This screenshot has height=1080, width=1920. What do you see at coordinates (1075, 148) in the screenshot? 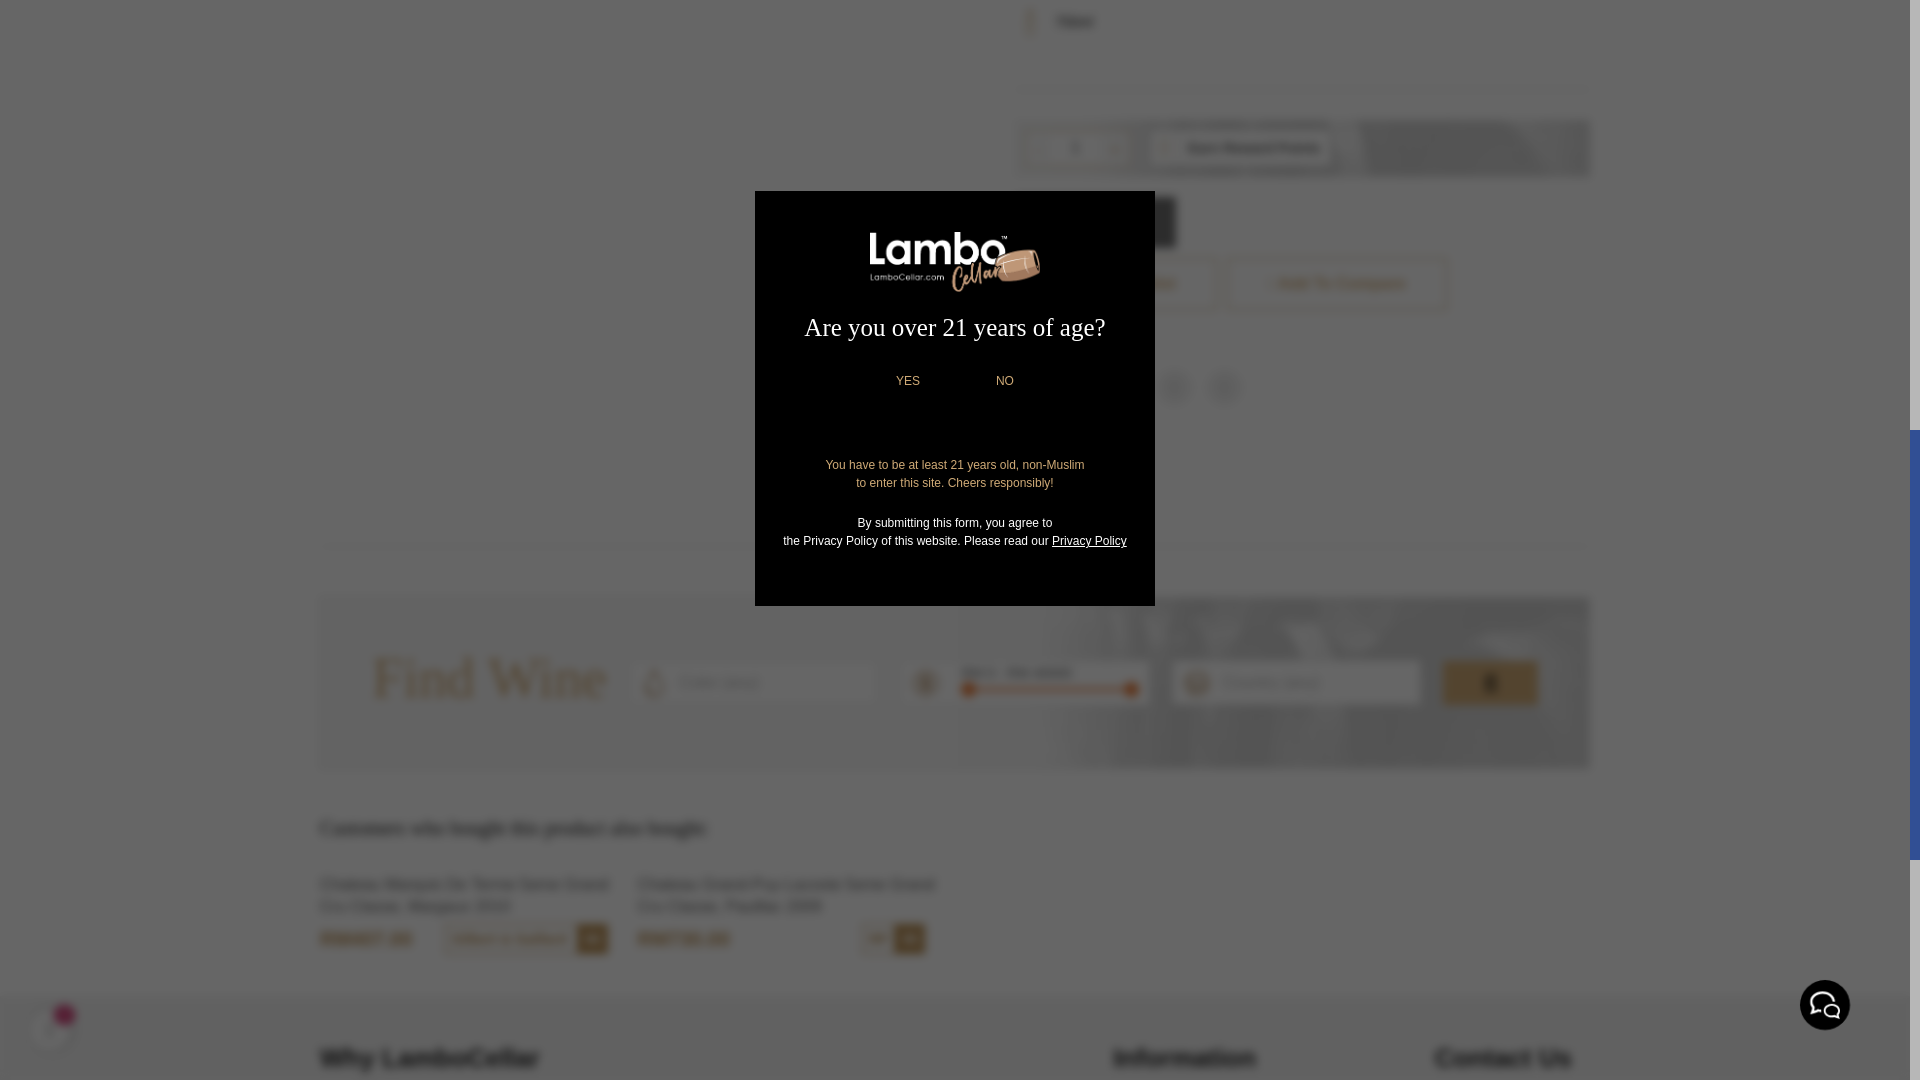
I see `1` at bounding box center [1075, 148].